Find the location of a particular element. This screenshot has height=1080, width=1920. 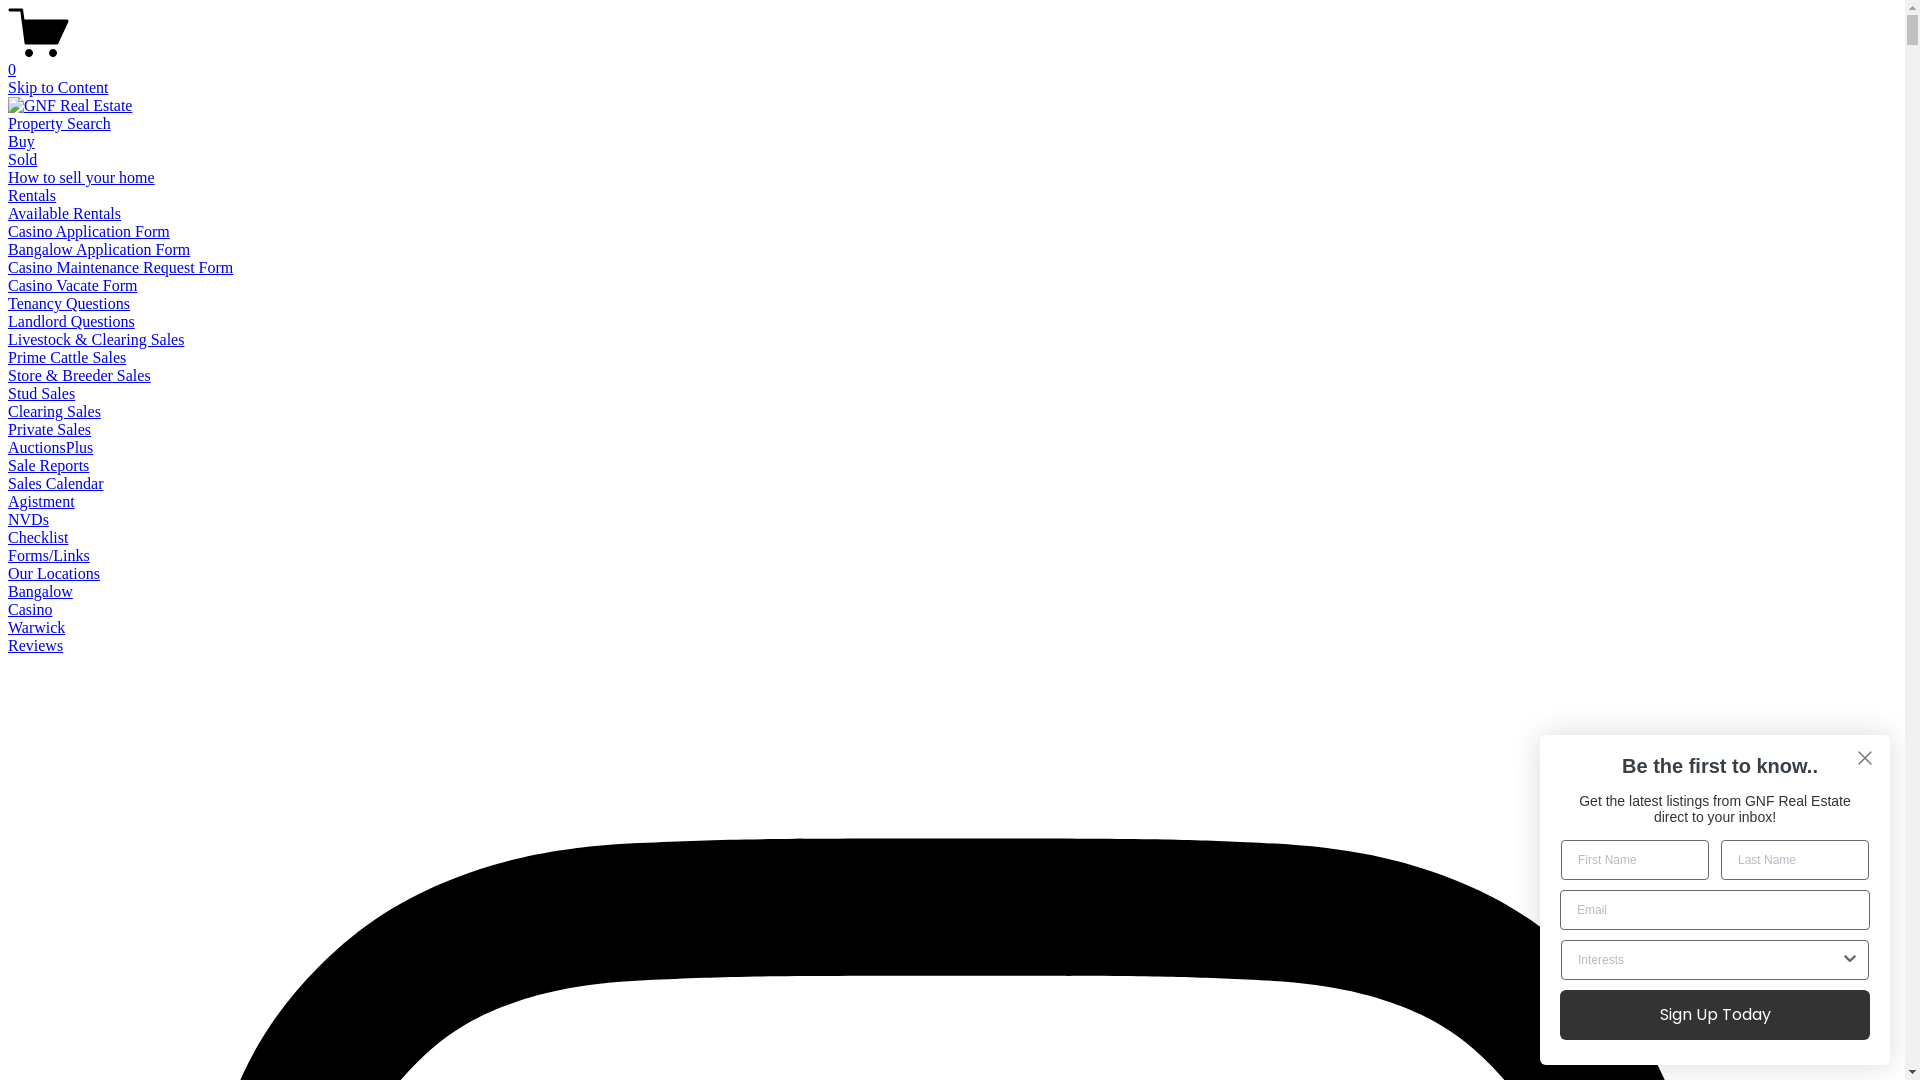

Skip to Content is located at coordinates (58, 88).